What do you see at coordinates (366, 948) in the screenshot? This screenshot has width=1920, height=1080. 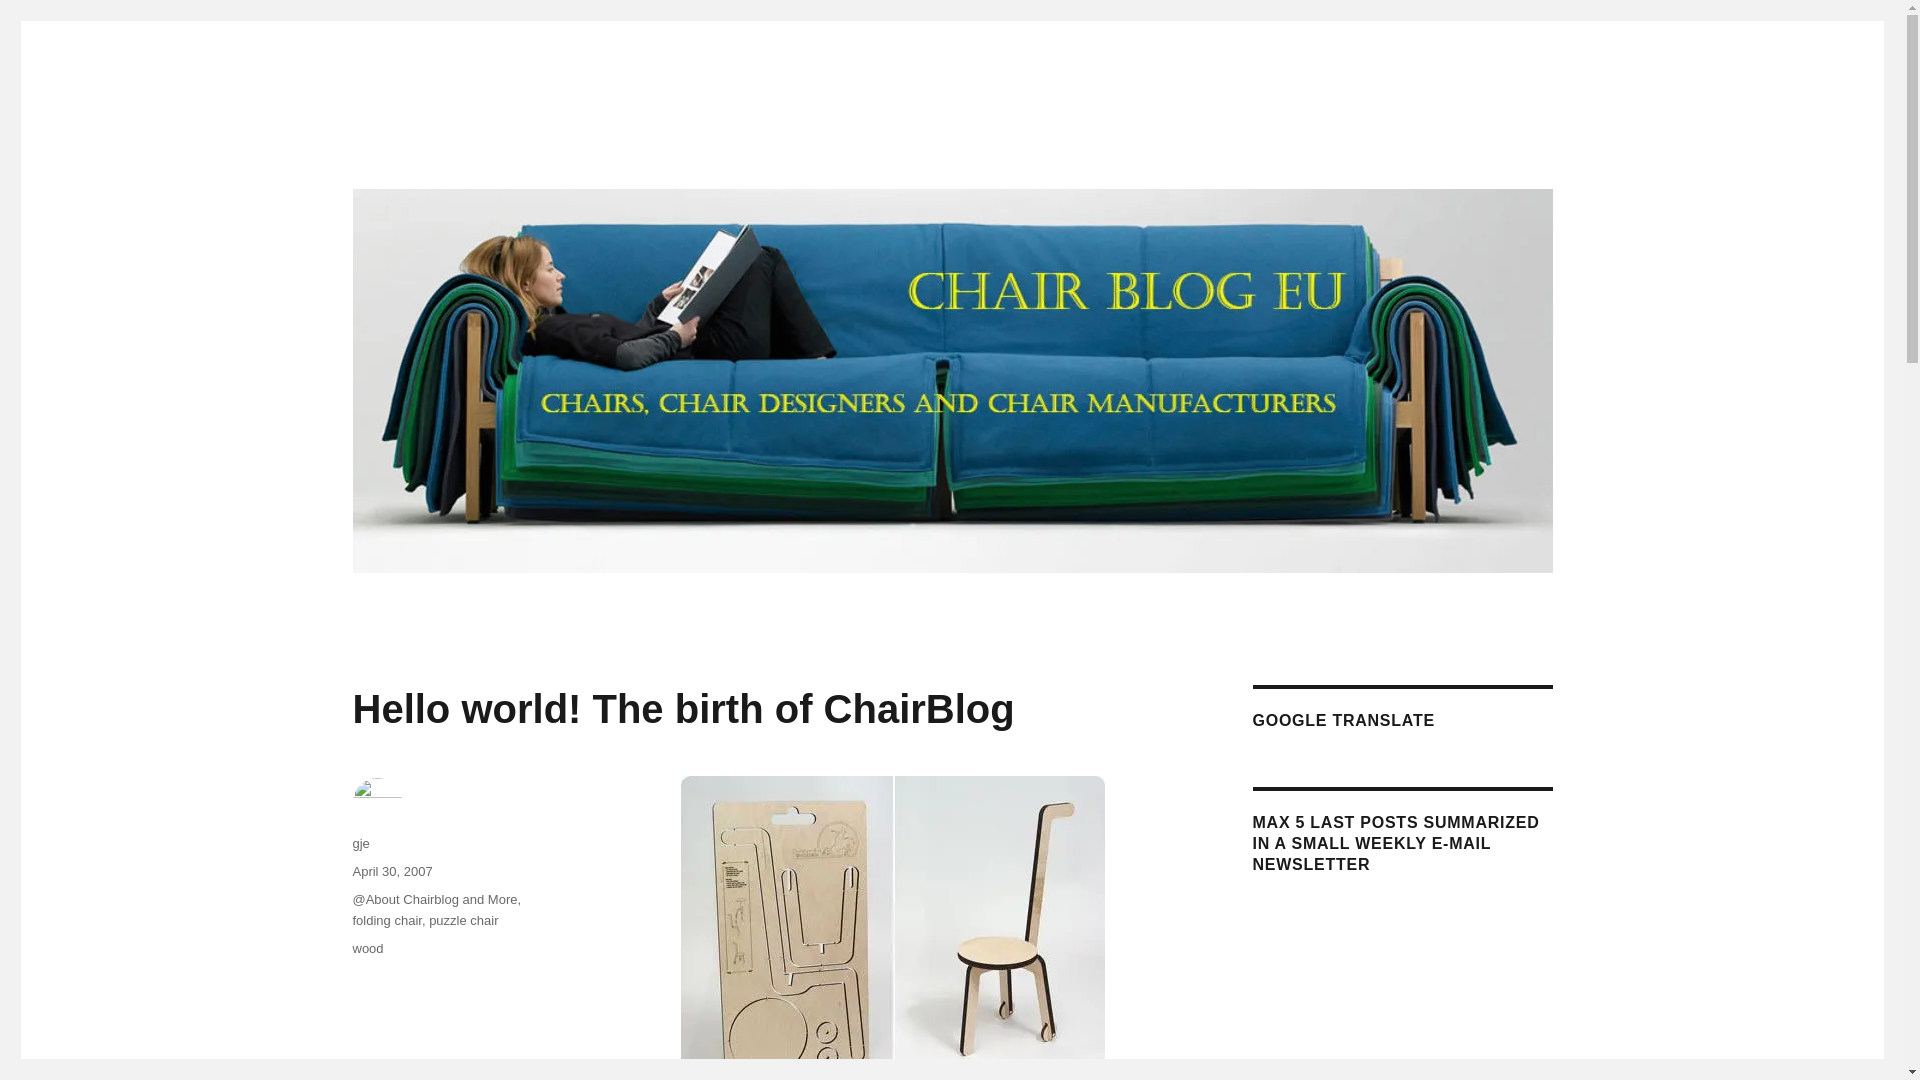 I see `wood` at bounding box center [366, 948].